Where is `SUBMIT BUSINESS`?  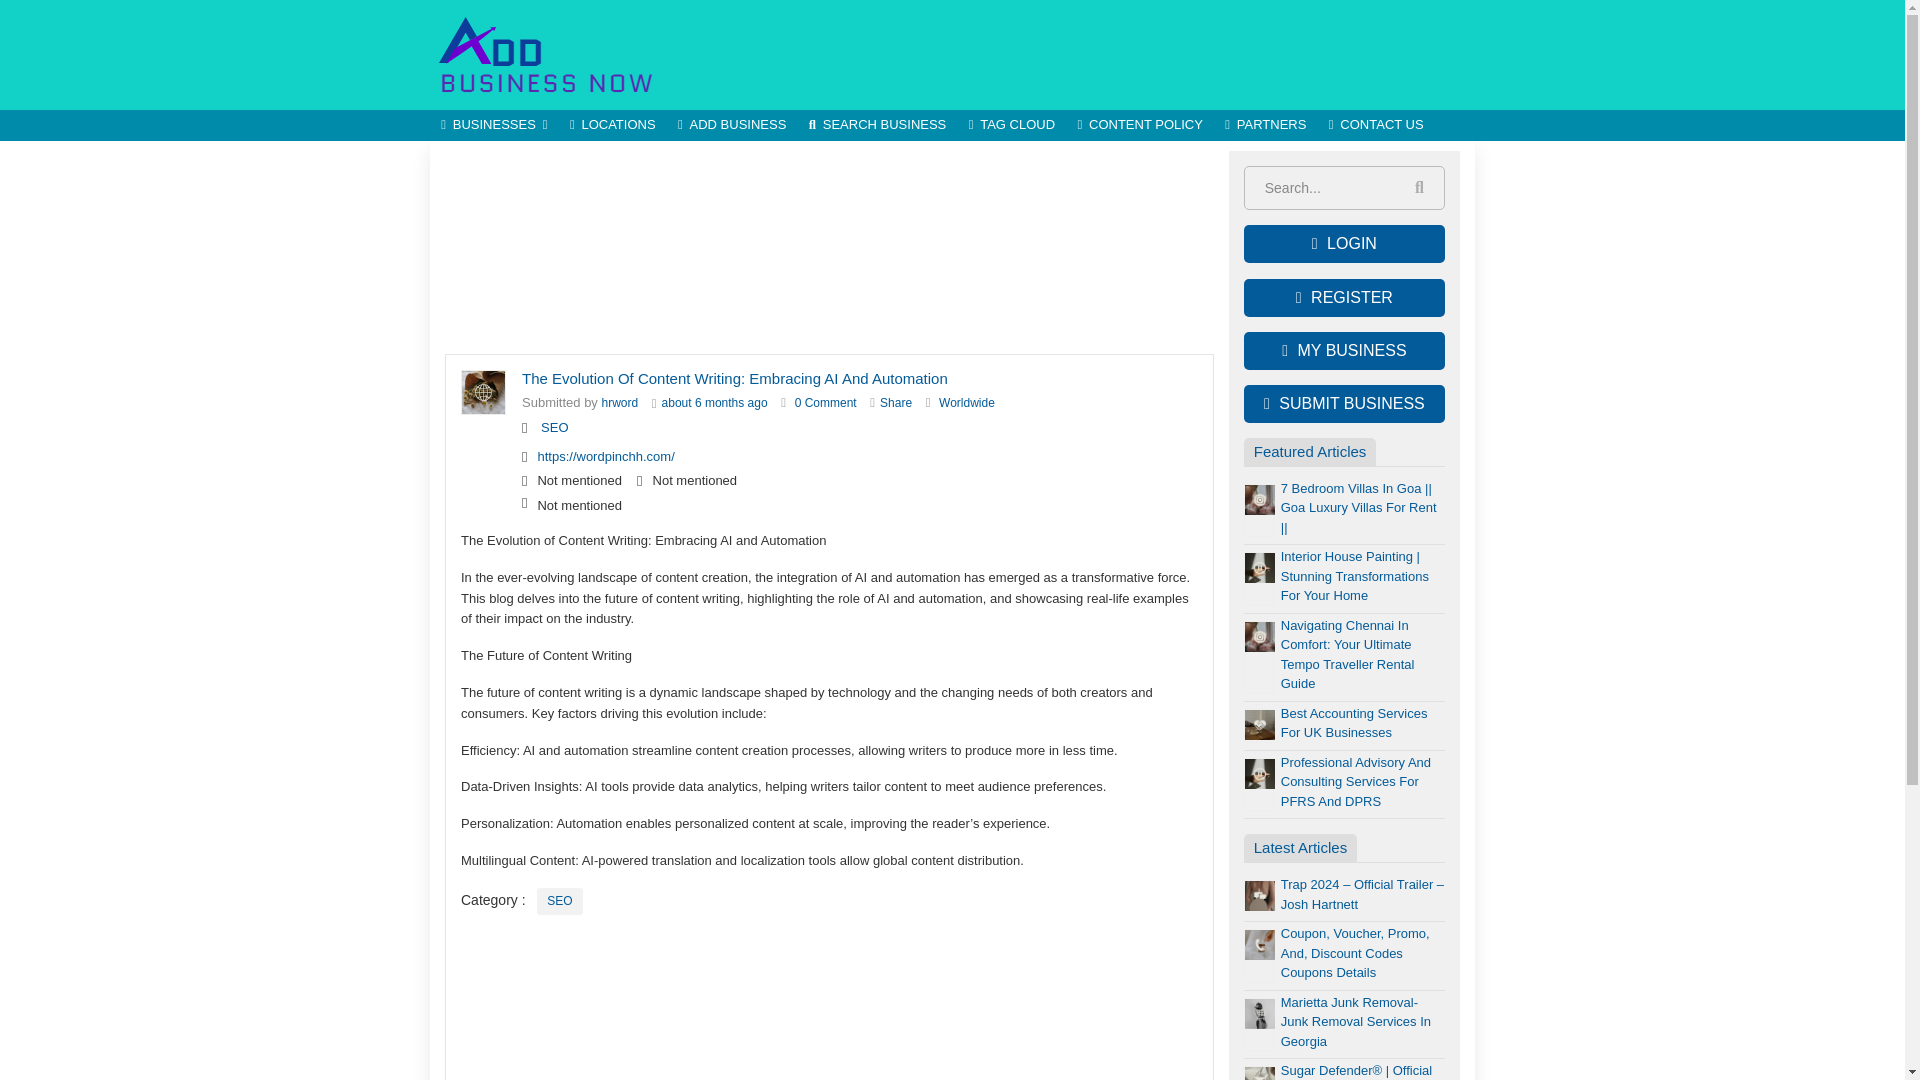
SUBMIT BUSINESS is located at coordinates (1344, 404).